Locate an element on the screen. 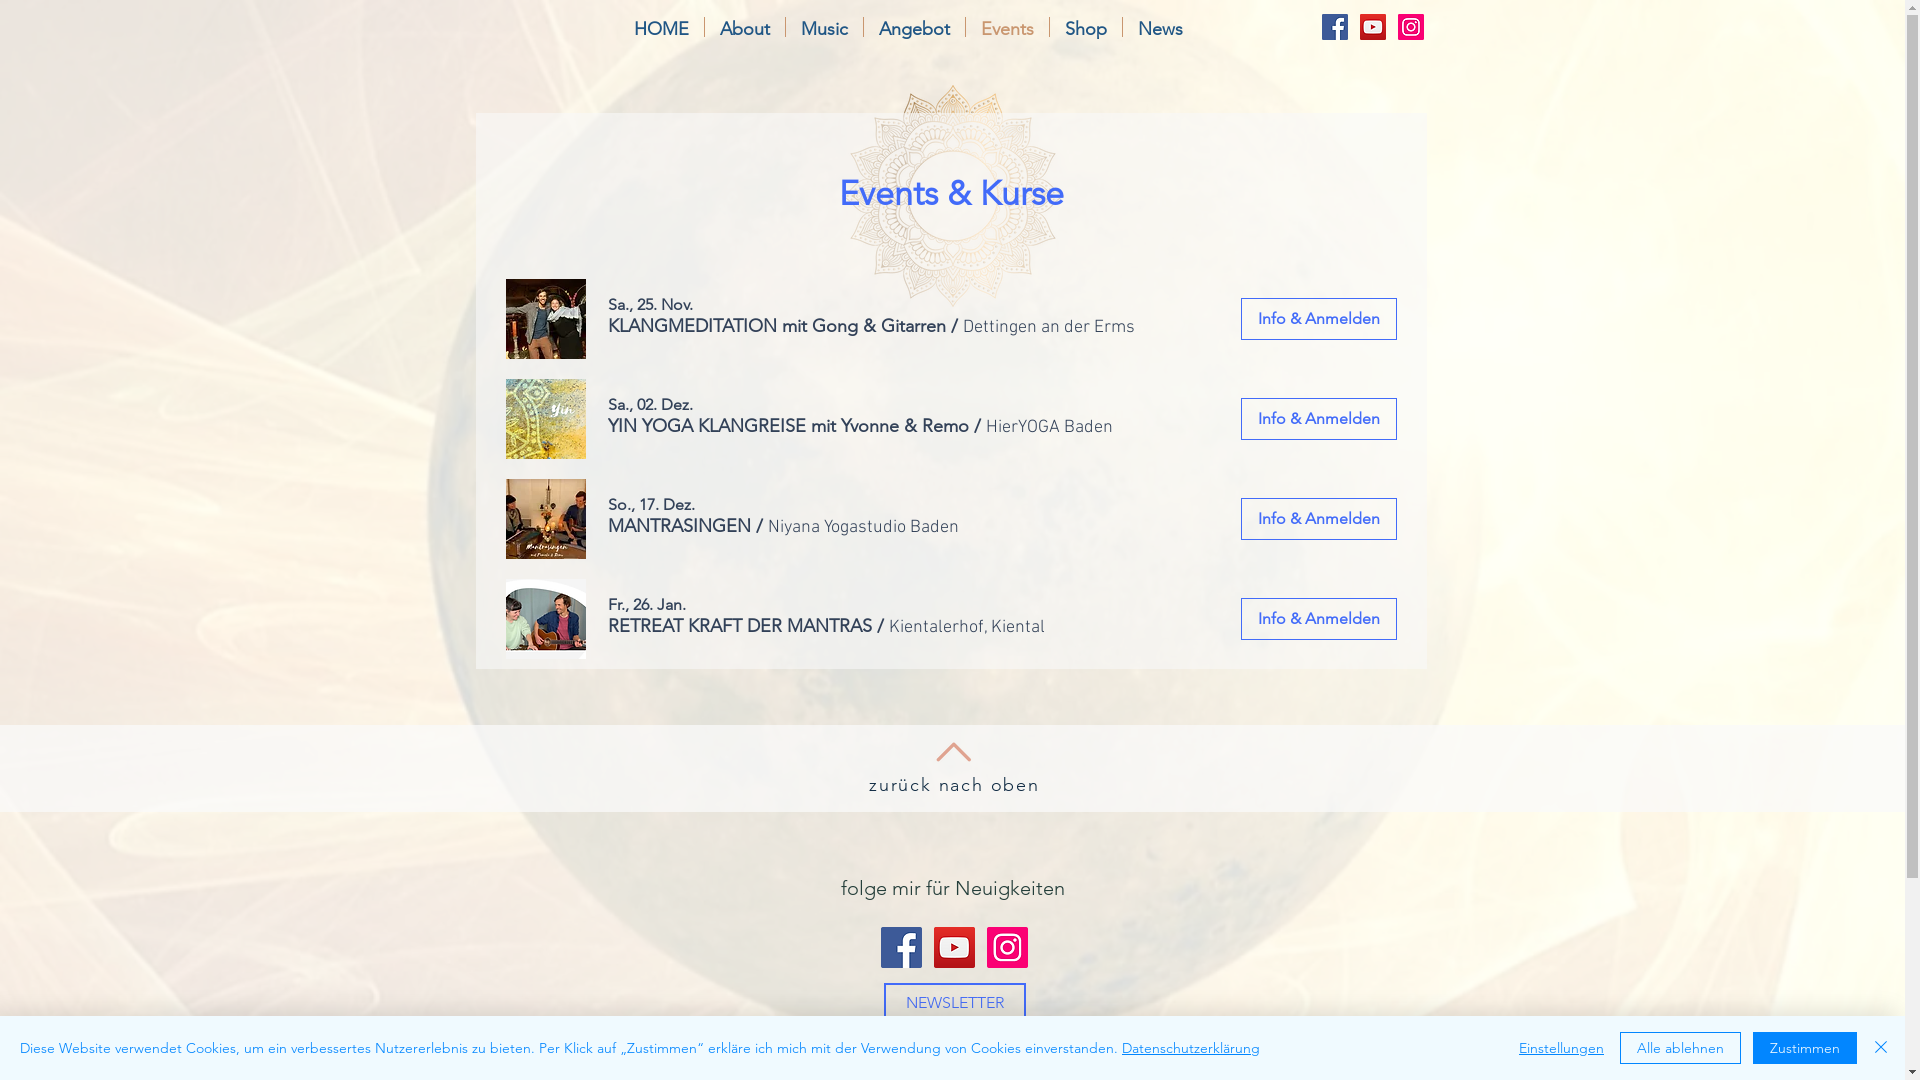 This screenshot has height=1080, width=1920. Alle ablehnen is located at coordinates (1680, 1048).